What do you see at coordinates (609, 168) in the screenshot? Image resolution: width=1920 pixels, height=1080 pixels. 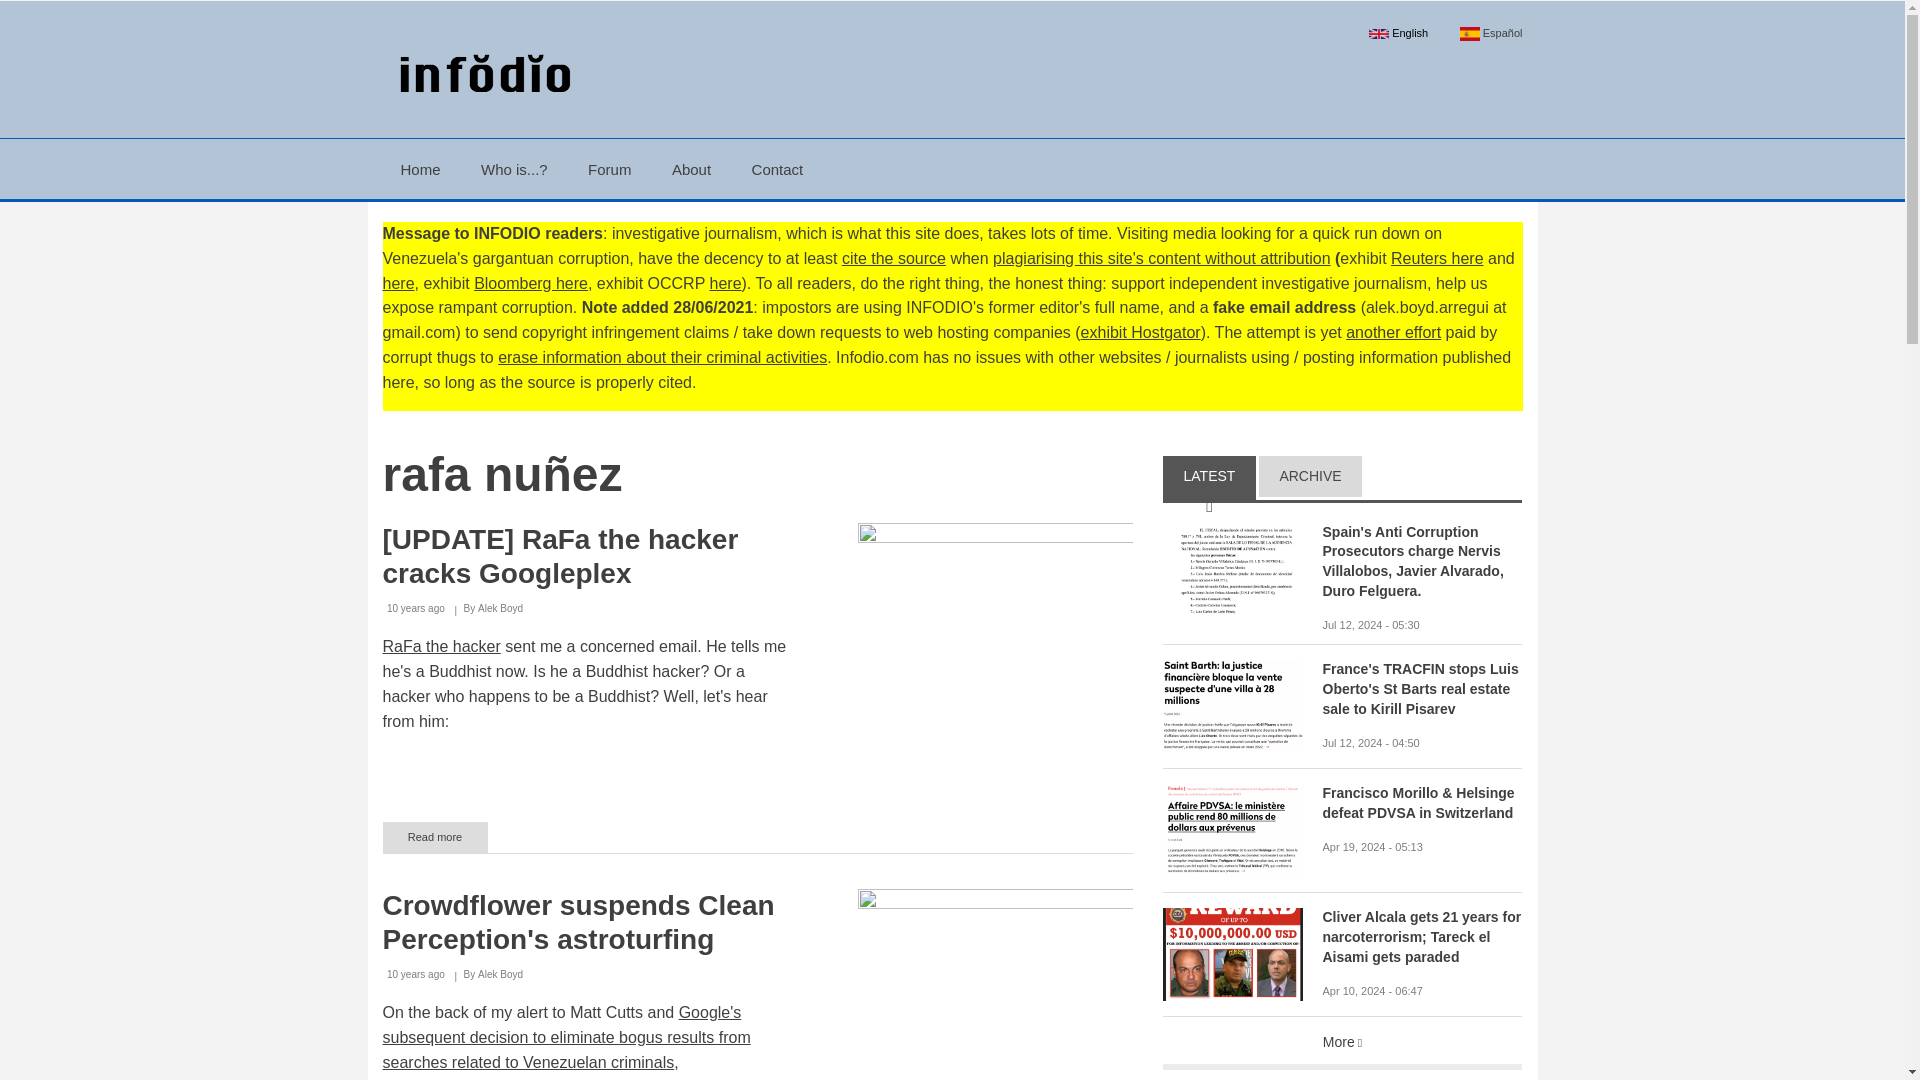 I see `Forum` at bounding box center [609, 168].